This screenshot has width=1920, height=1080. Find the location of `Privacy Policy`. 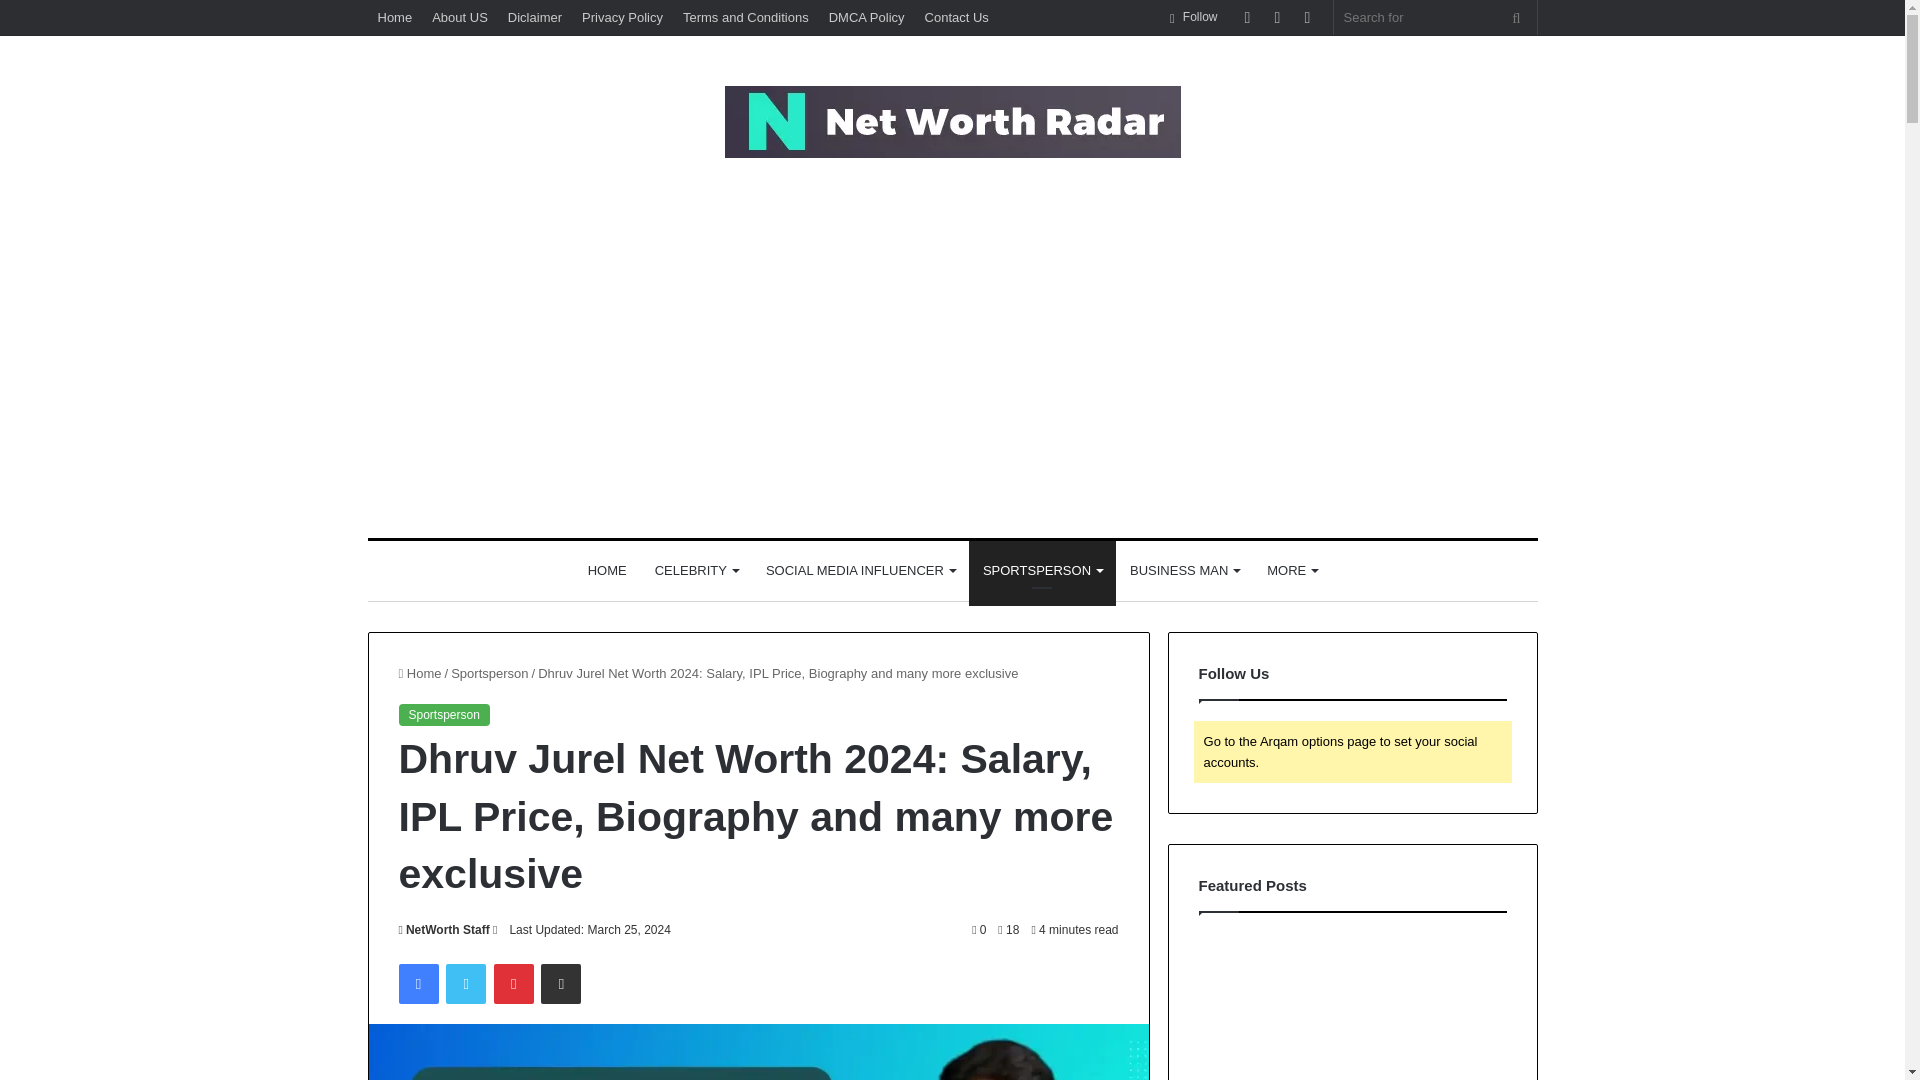

Privacy Policy is located at coordinates (622, 17).